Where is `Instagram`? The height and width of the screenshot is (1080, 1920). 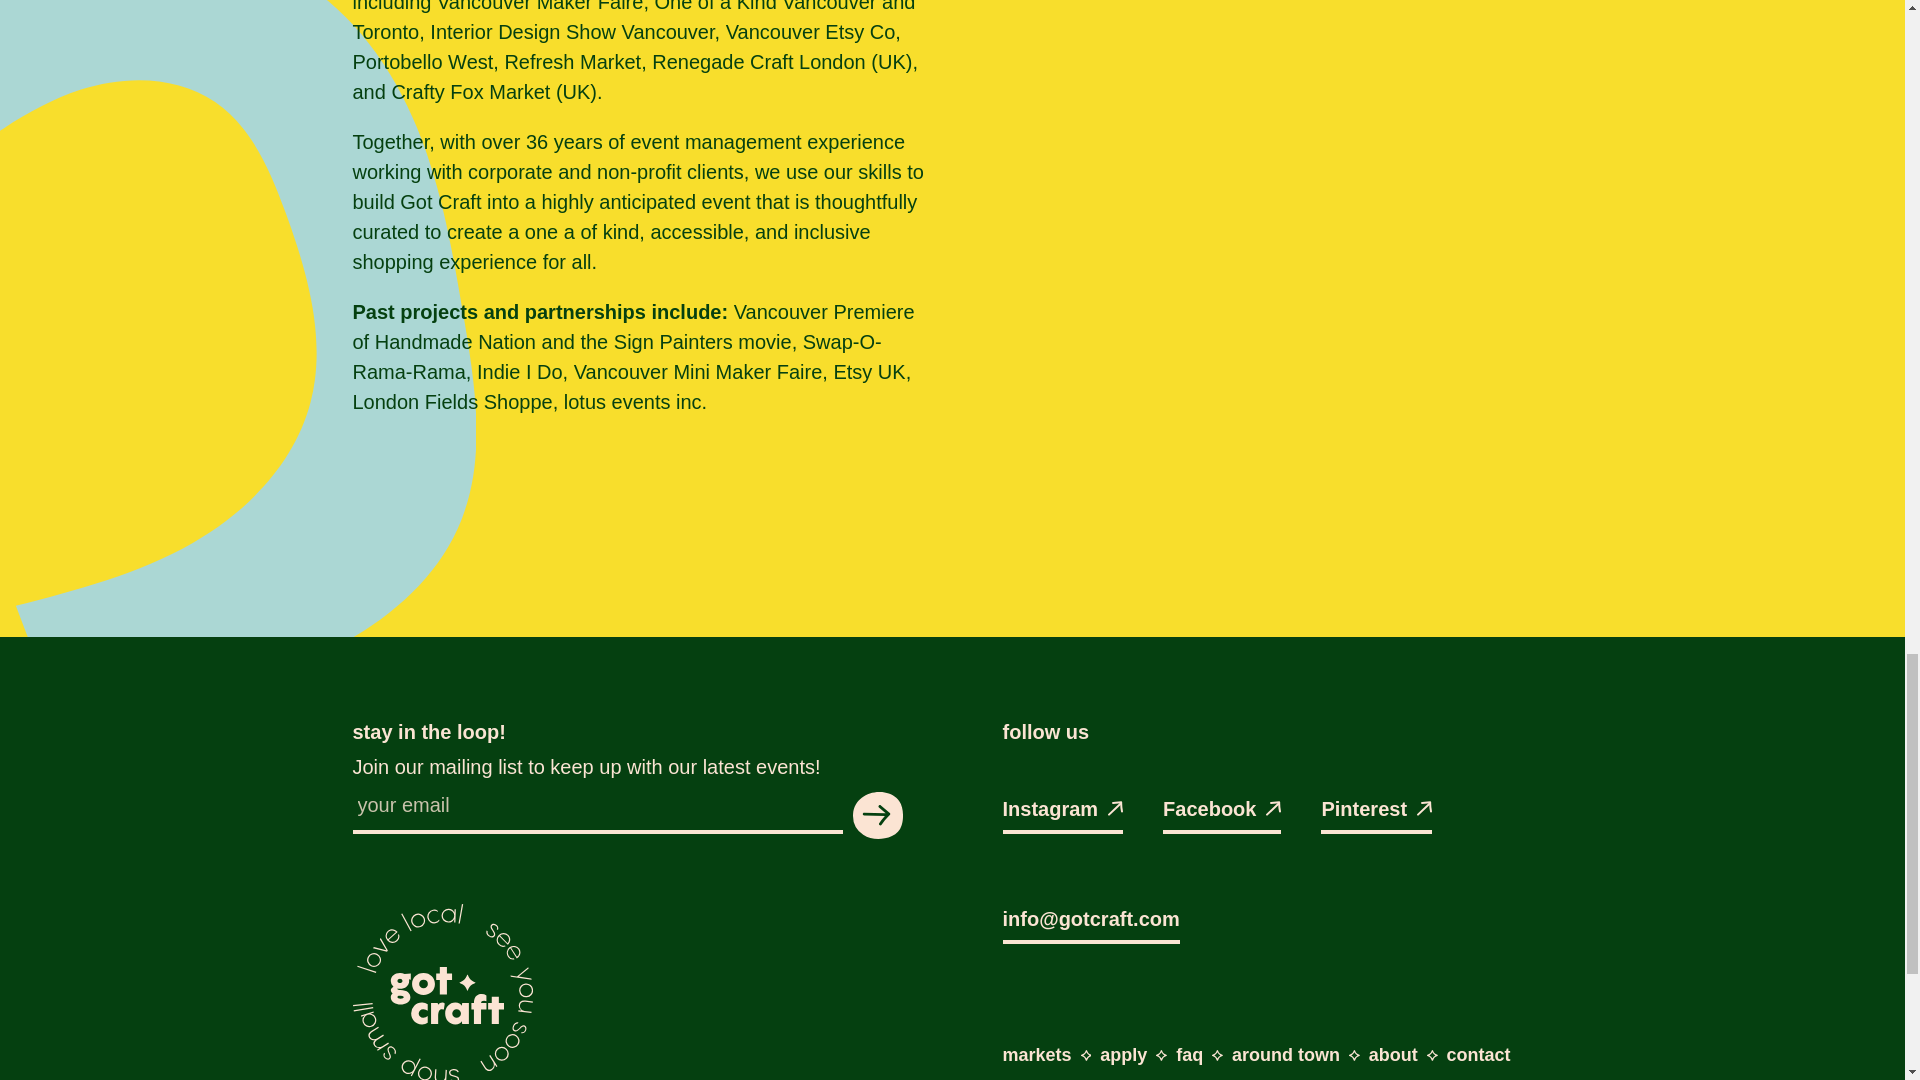
Instagram is located at coordinates (1062, 813).